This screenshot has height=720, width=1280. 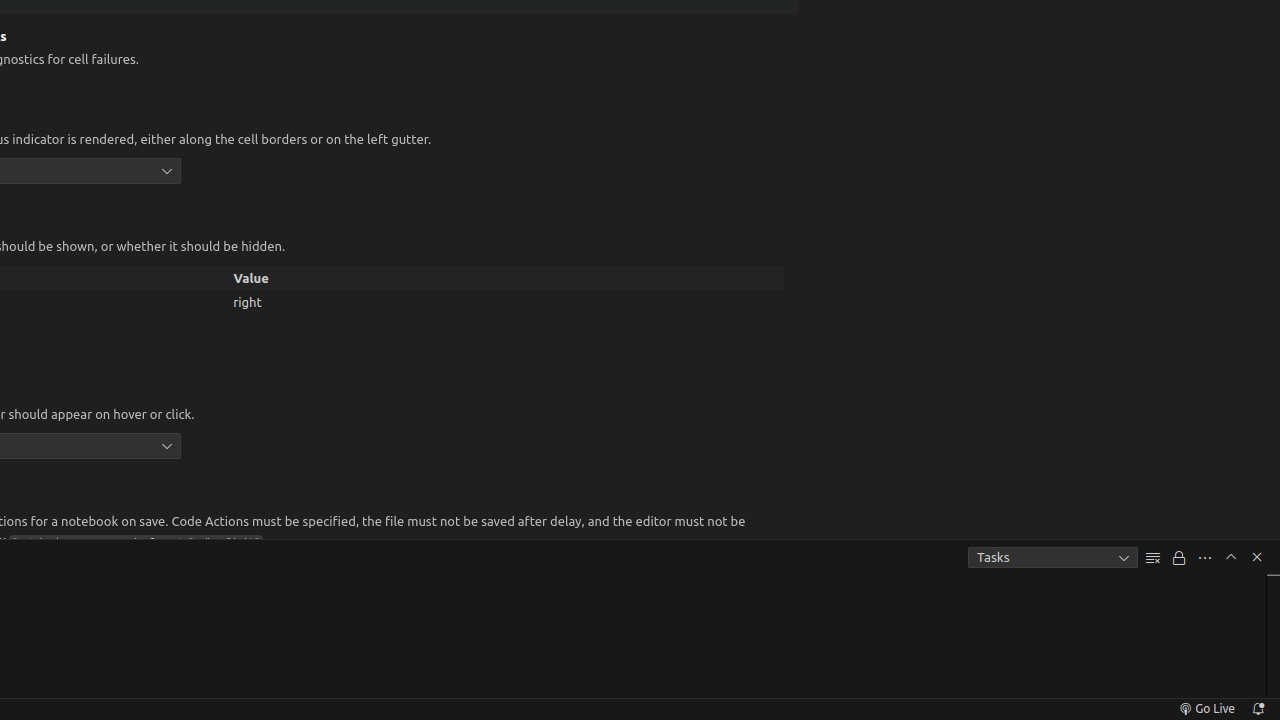 I want to click on Notifications, so click(x=1258, y=709).